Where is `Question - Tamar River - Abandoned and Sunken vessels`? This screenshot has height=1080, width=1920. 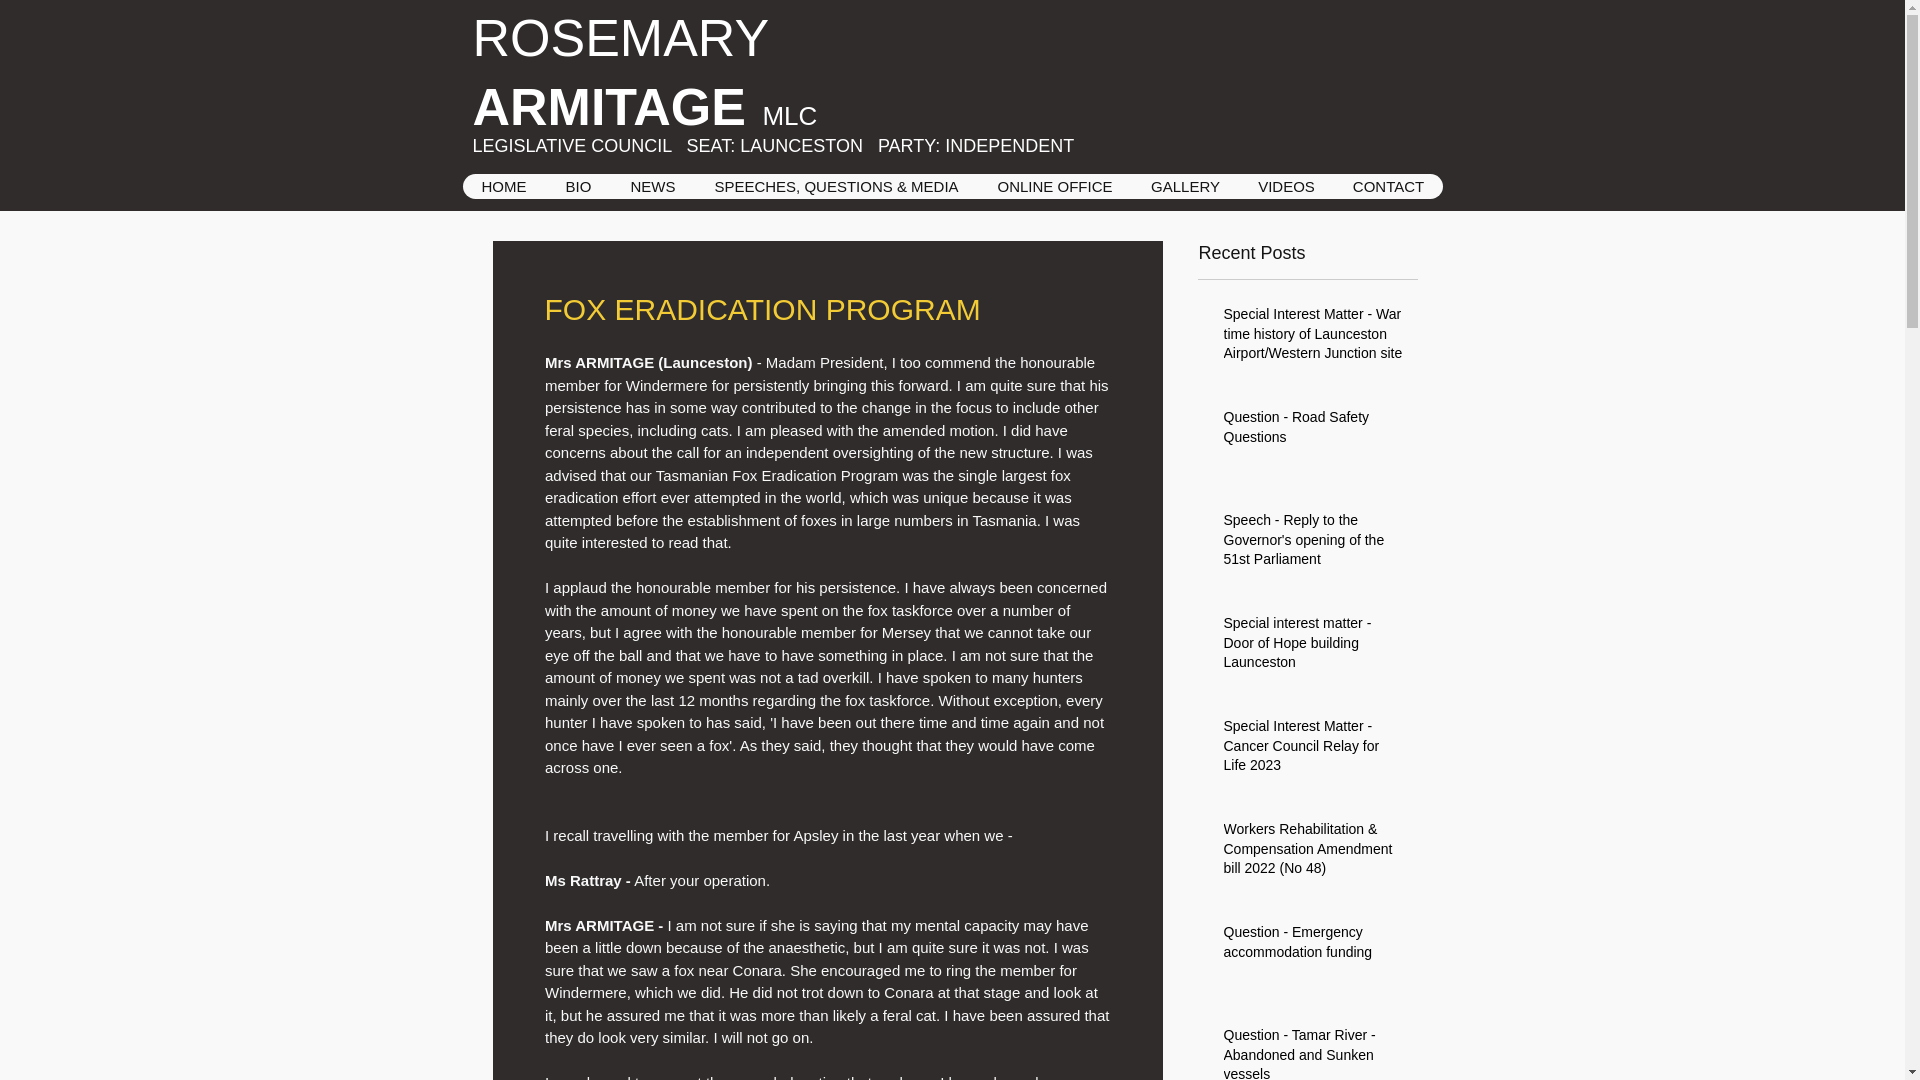
Question - Tamar River - Abandoned and Sunken vessels is located at coordinates (1314, 1053).